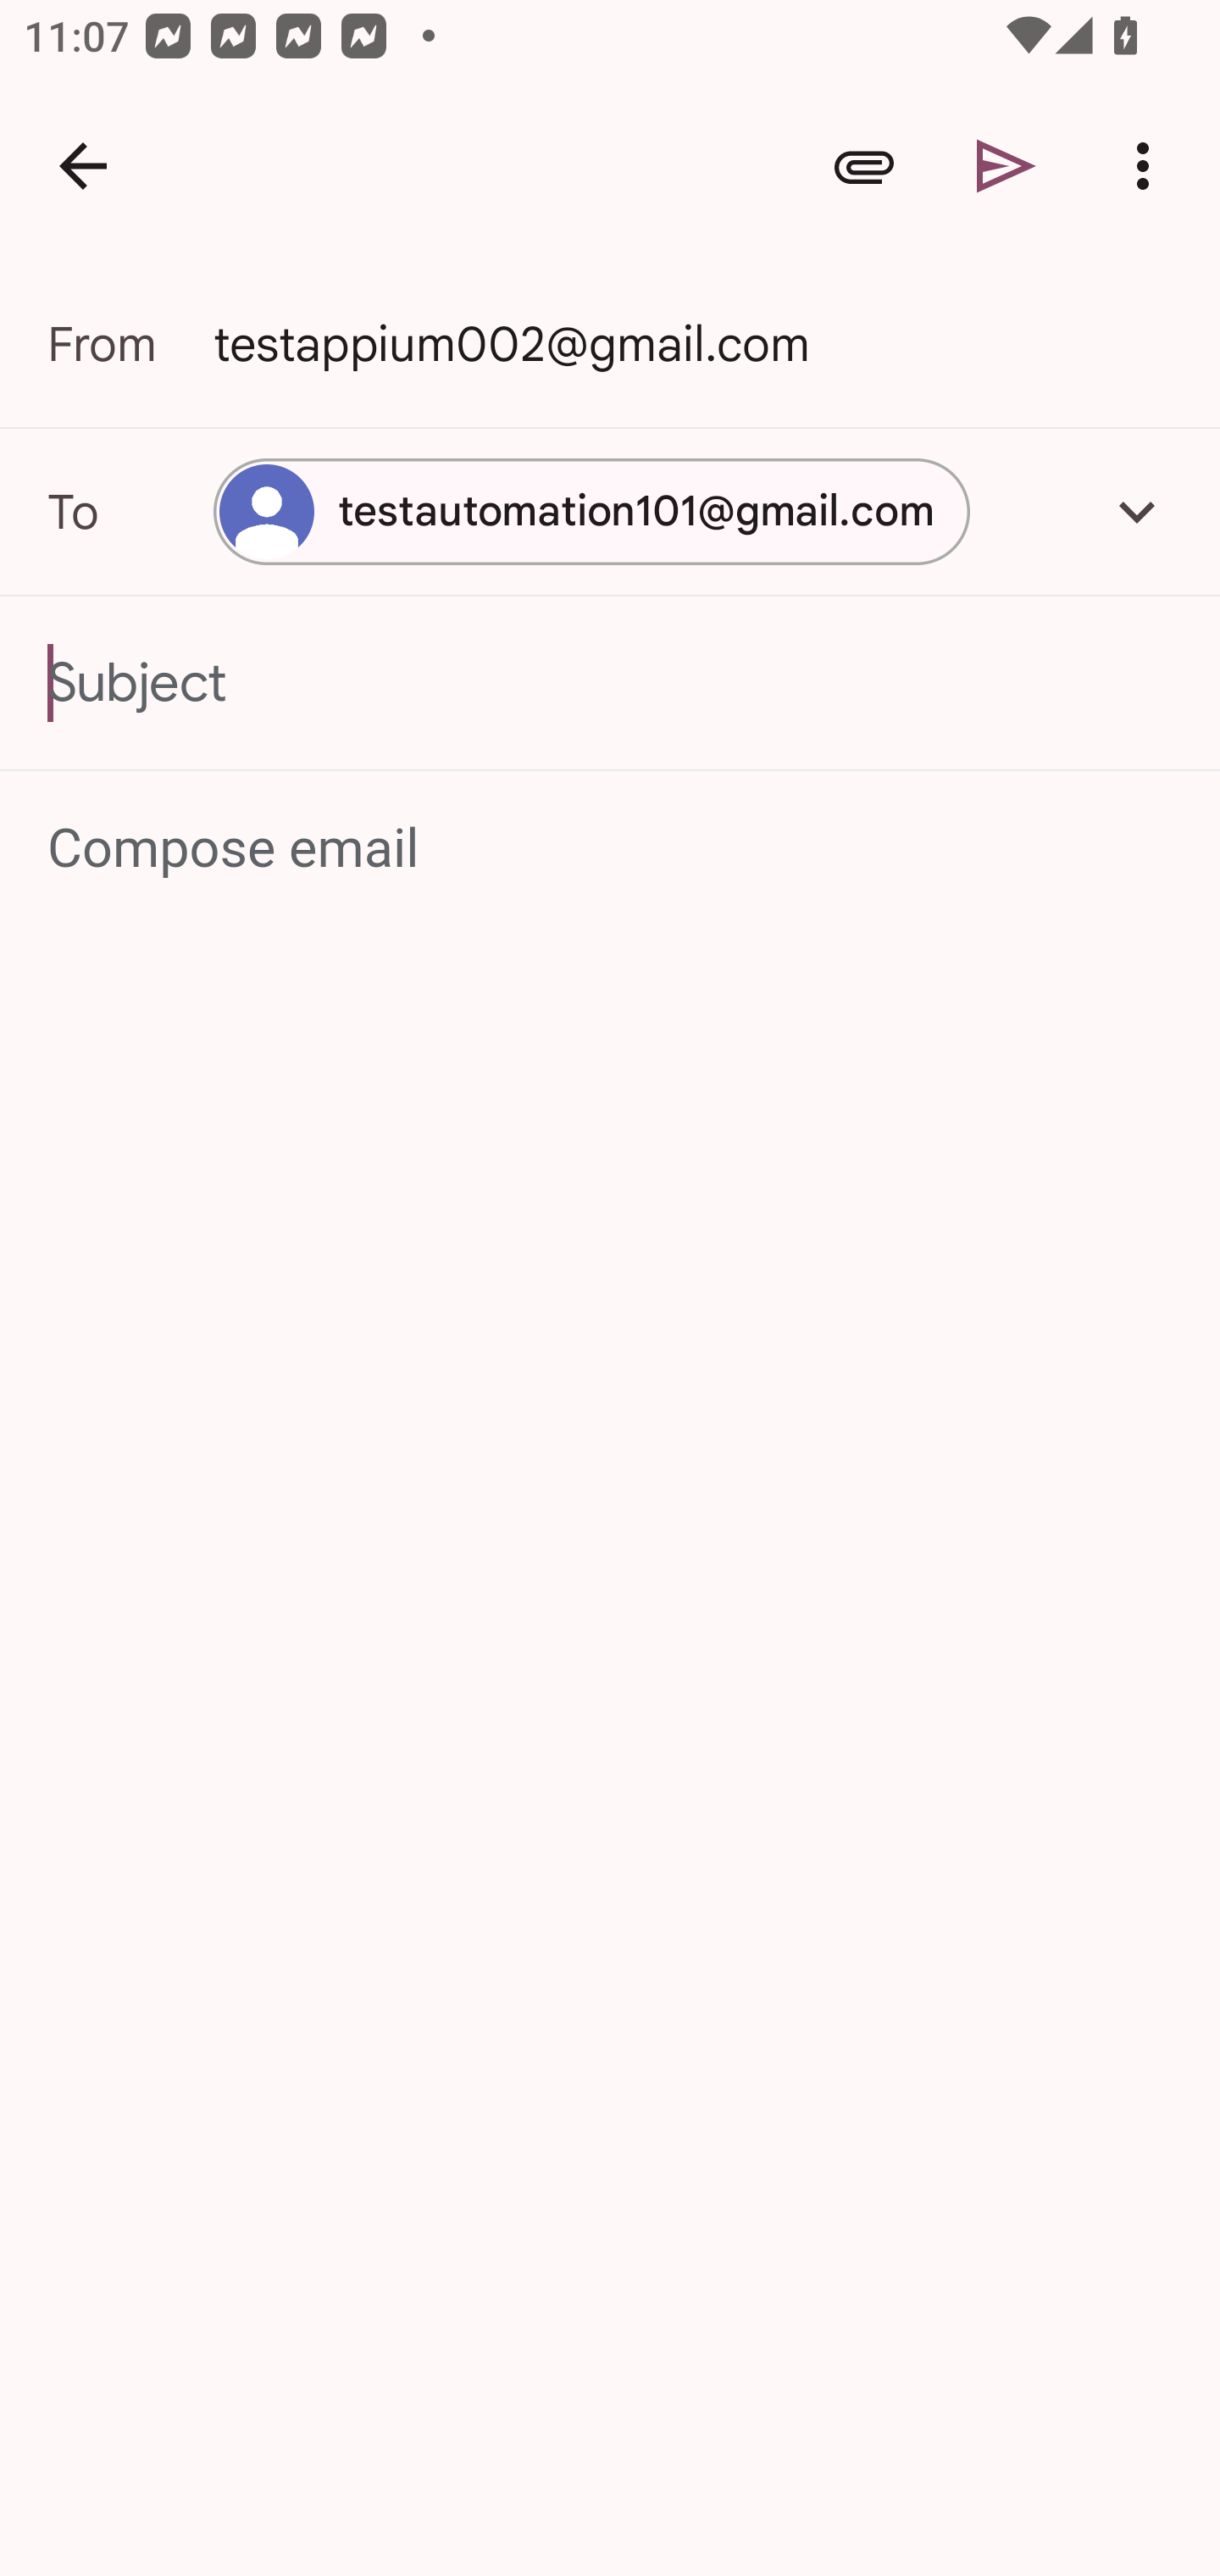  Describe the element at coordinates (1006, 166) in the screenshot. I see `Send` at that location.